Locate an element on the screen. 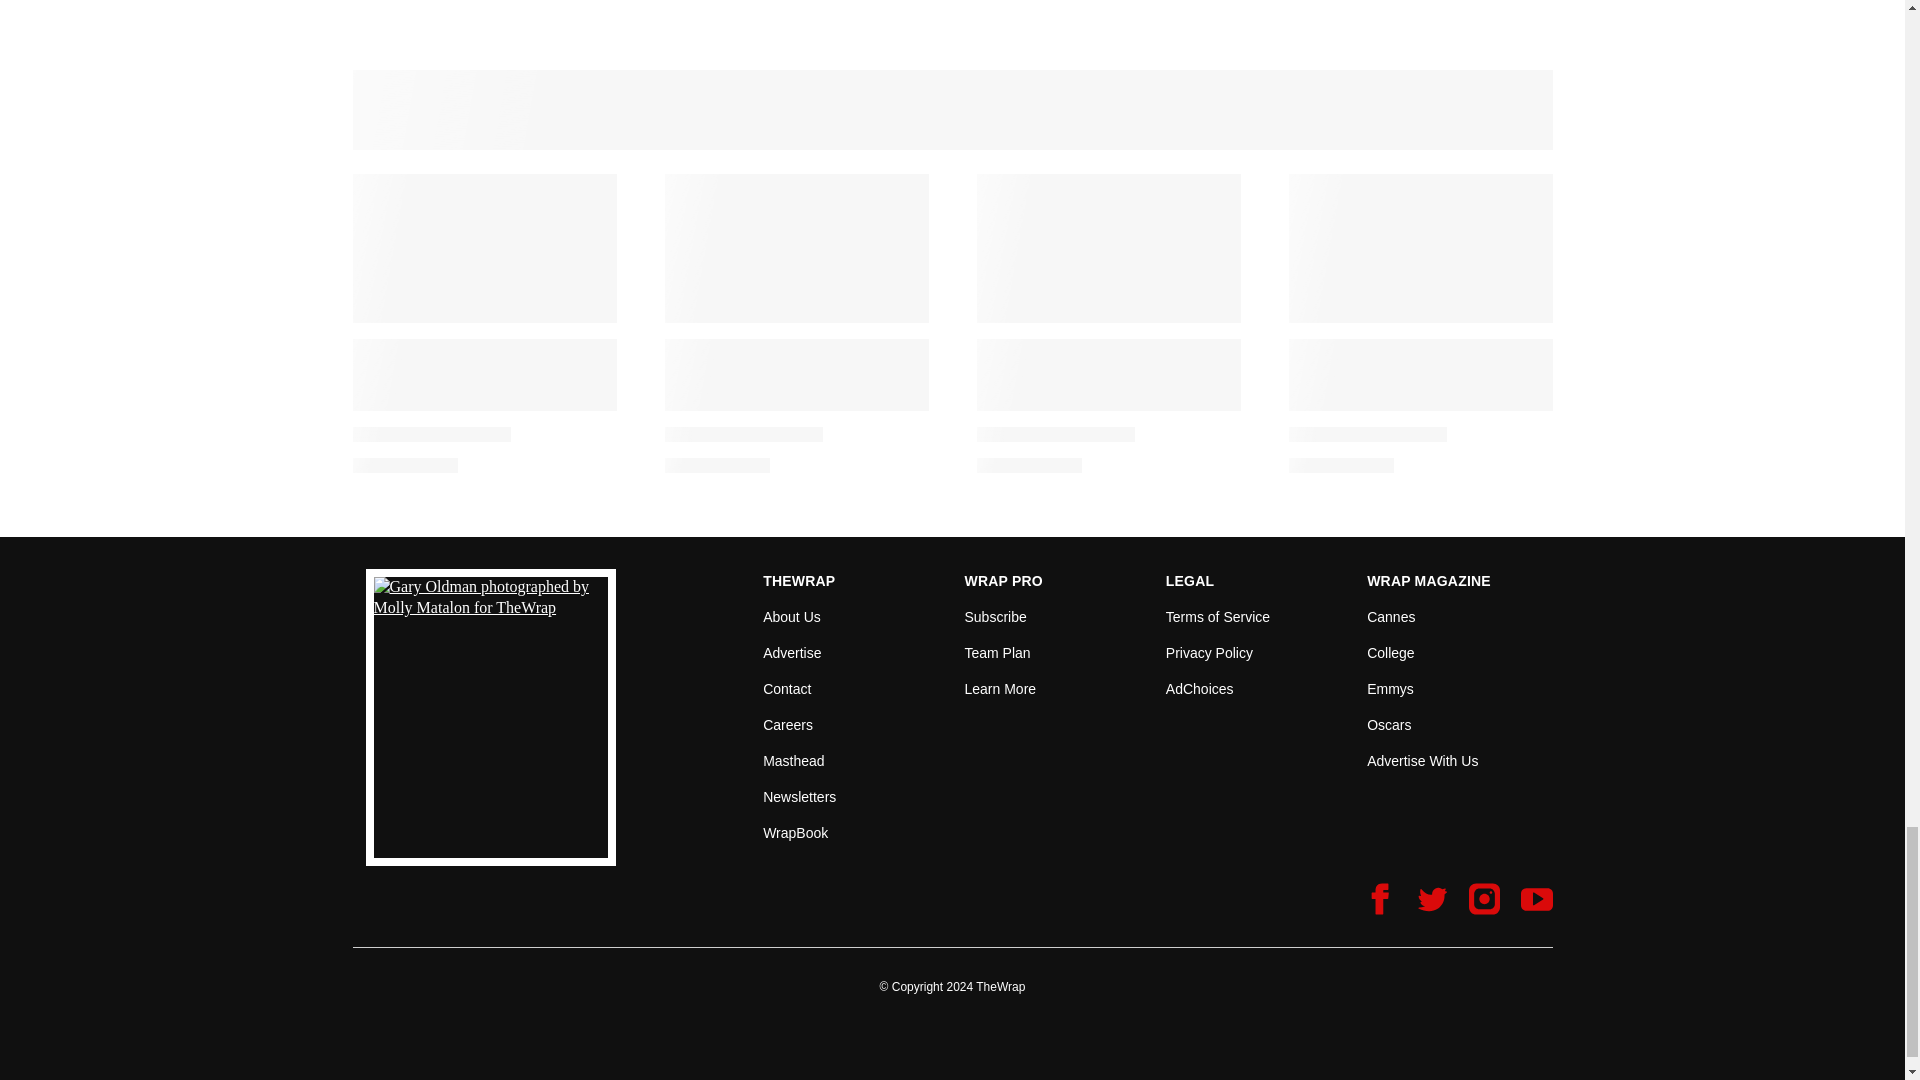 This screenshot has width=1920, height=1080. Learn more about becoming a member is located at coordinates (1000, 688).